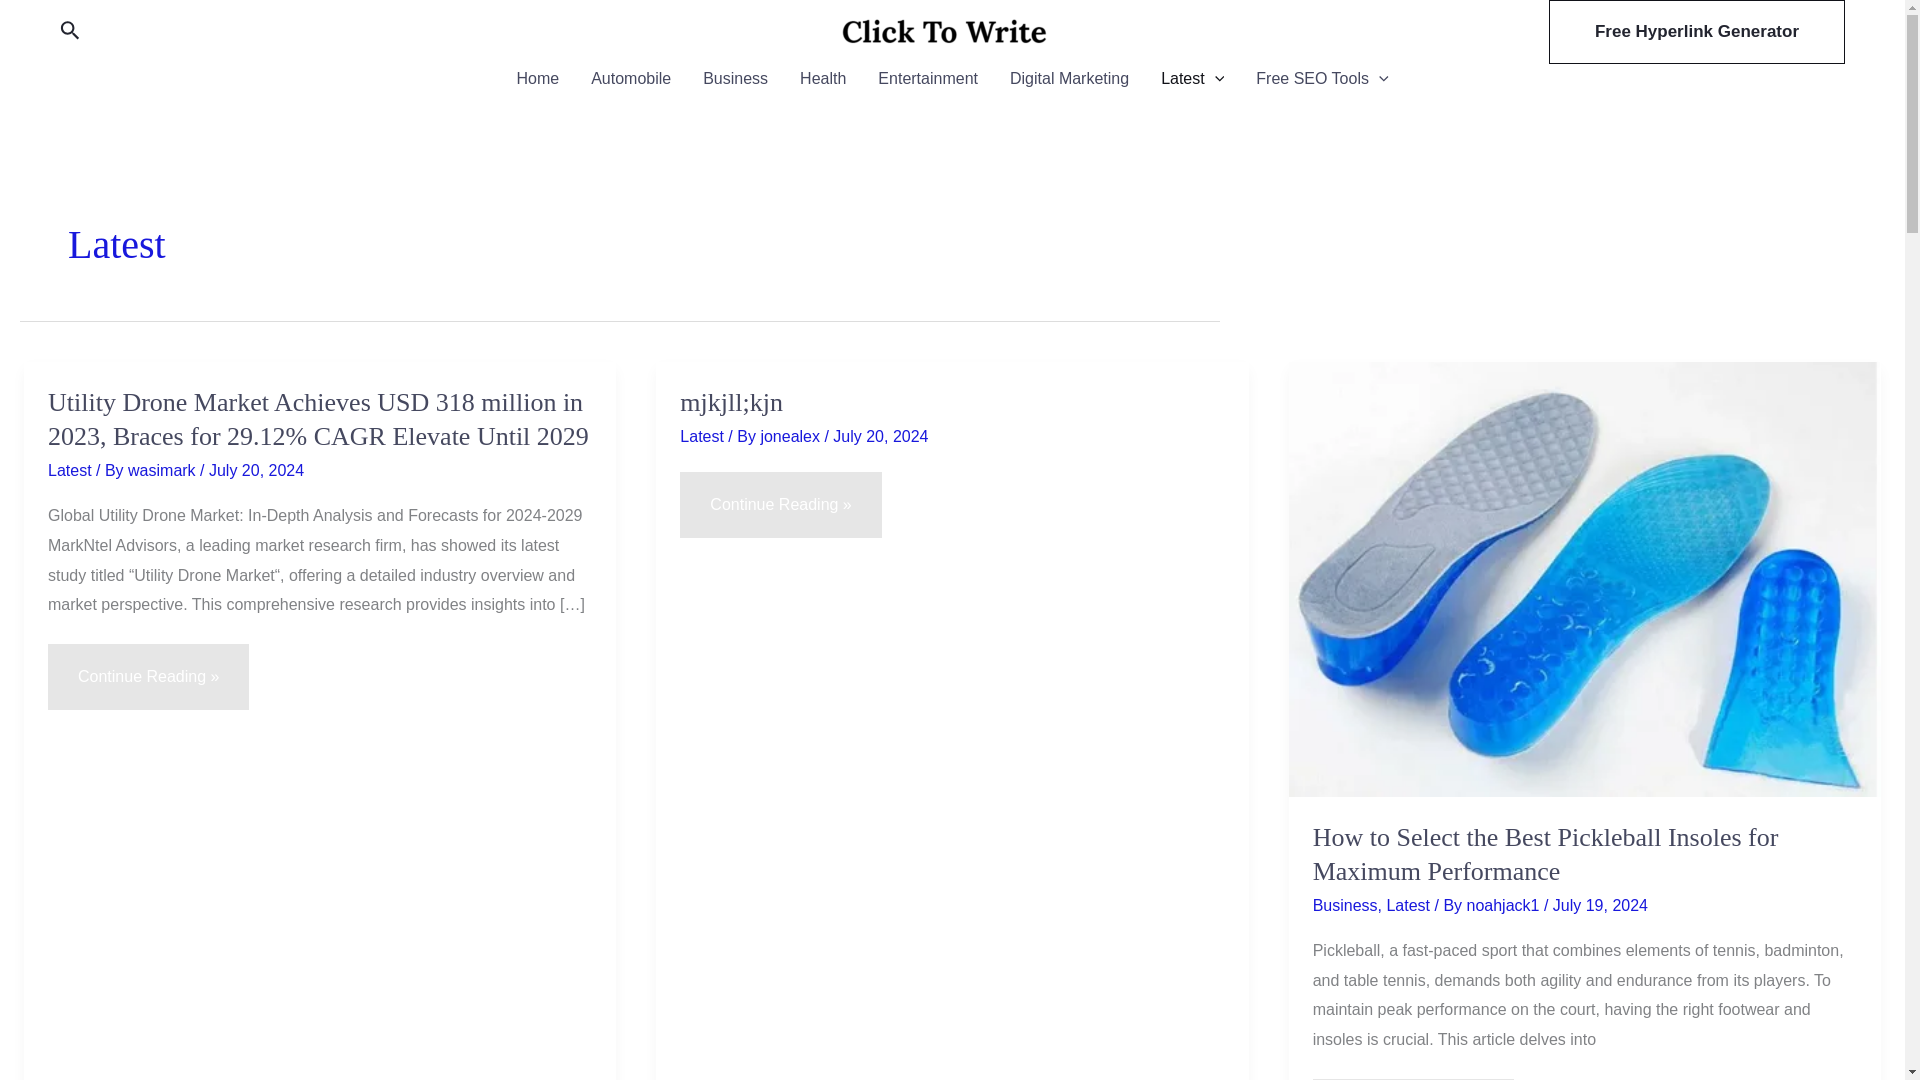  What do you see at coordinates (164, 470) in the screenshot?
I see `View all posts by wasimark` at bounding box center [164, 470].